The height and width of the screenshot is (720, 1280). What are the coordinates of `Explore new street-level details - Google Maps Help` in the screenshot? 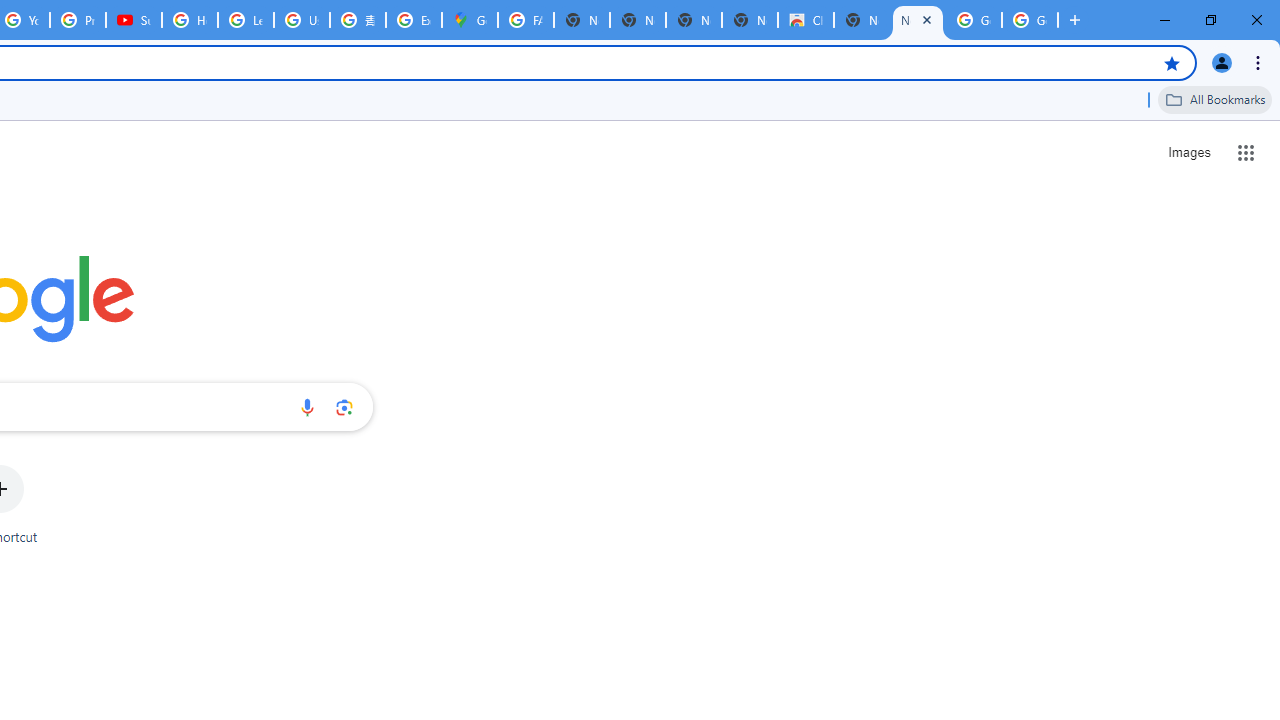 It's located at (414, 20).